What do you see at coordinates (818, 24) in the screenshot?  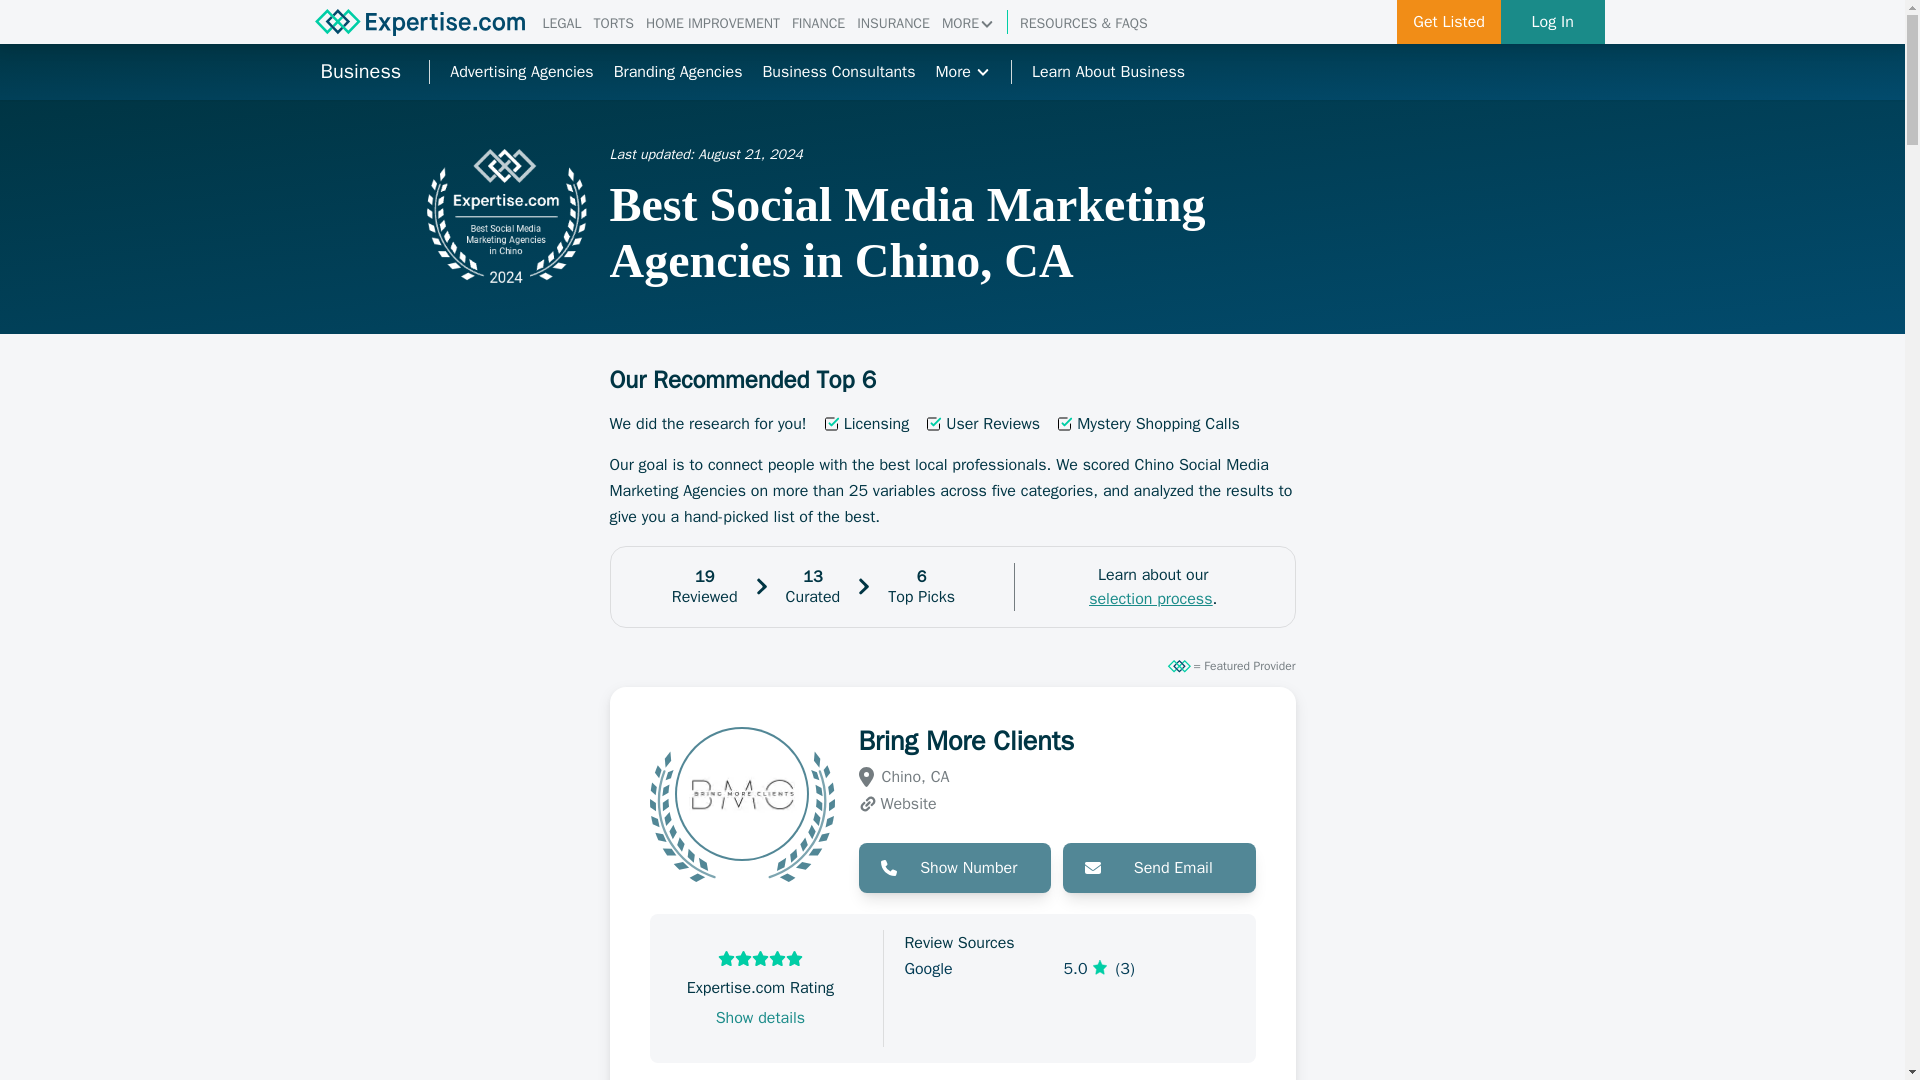 I see `FINANCE` at bounding box center [818, 24].